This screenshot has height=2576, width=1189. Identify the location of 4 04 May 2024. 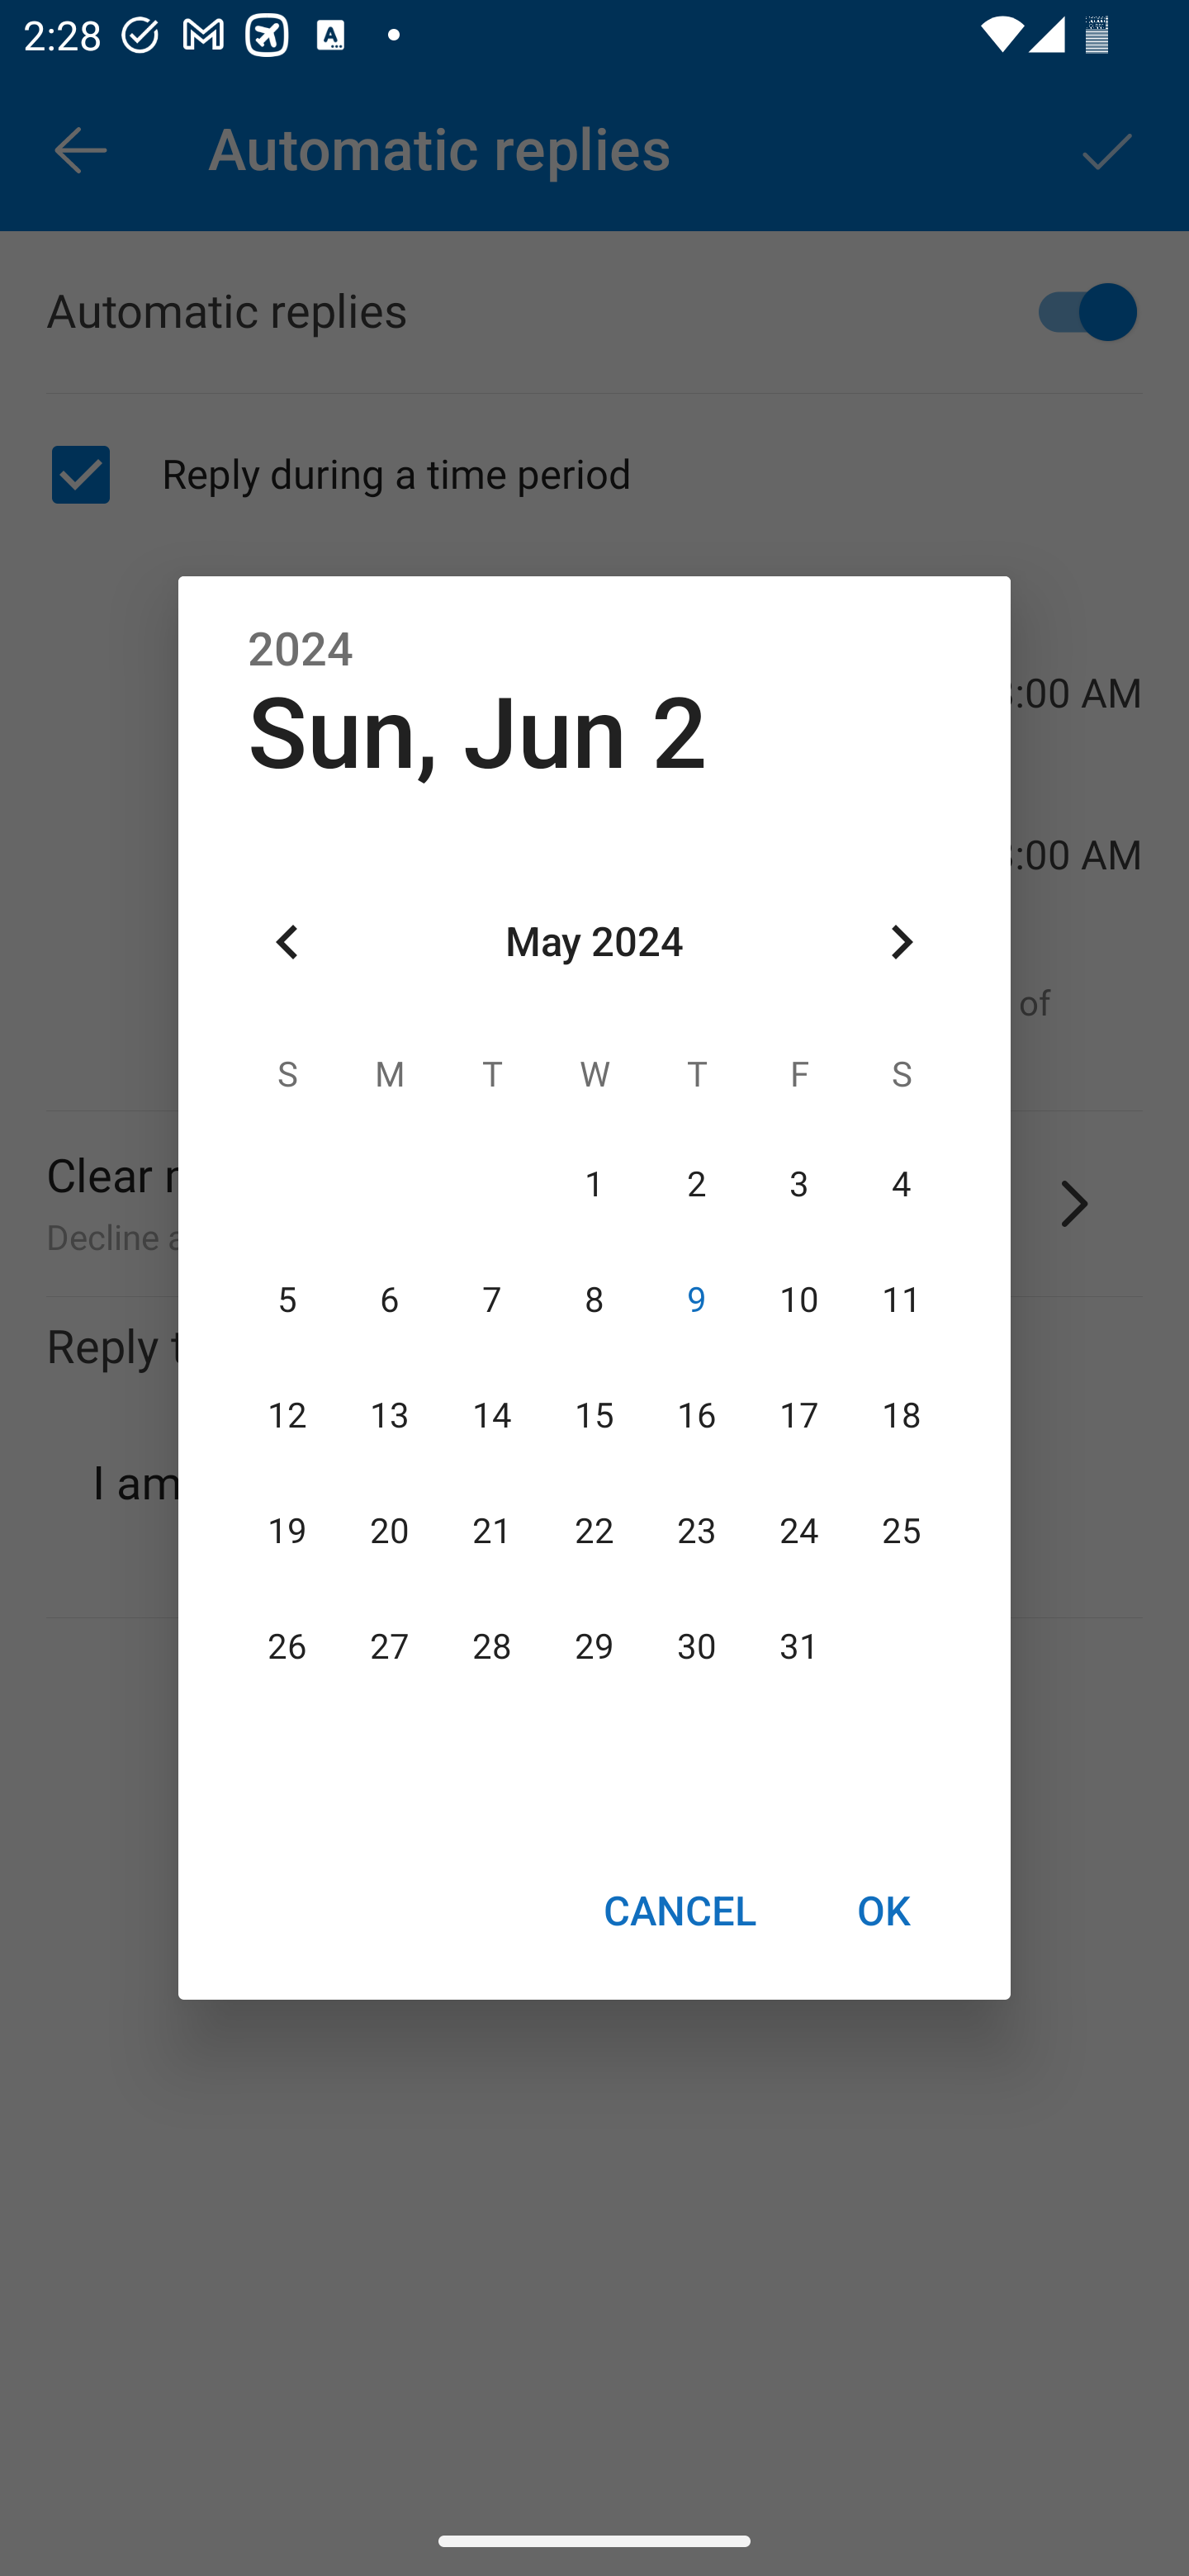
(901, 1184).